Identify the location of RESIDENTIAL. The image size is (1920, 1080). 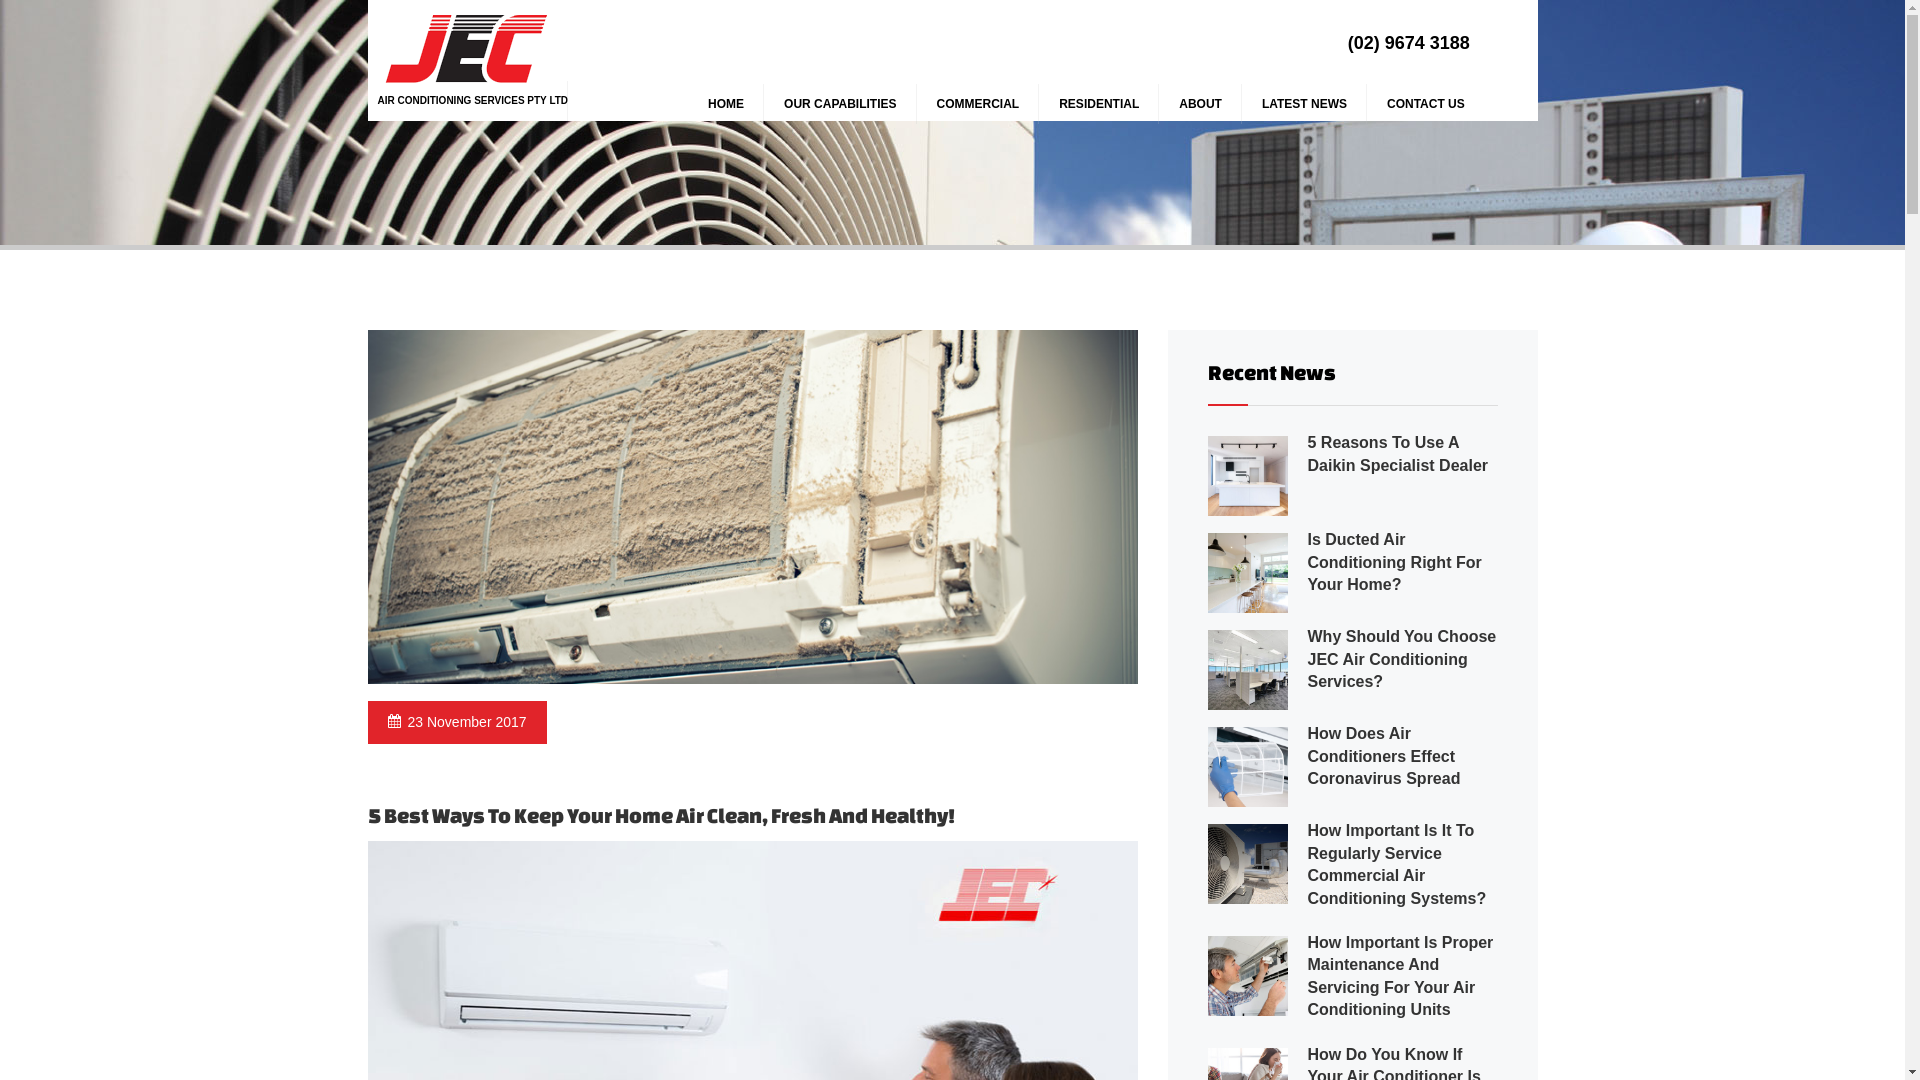
(1099, 104).